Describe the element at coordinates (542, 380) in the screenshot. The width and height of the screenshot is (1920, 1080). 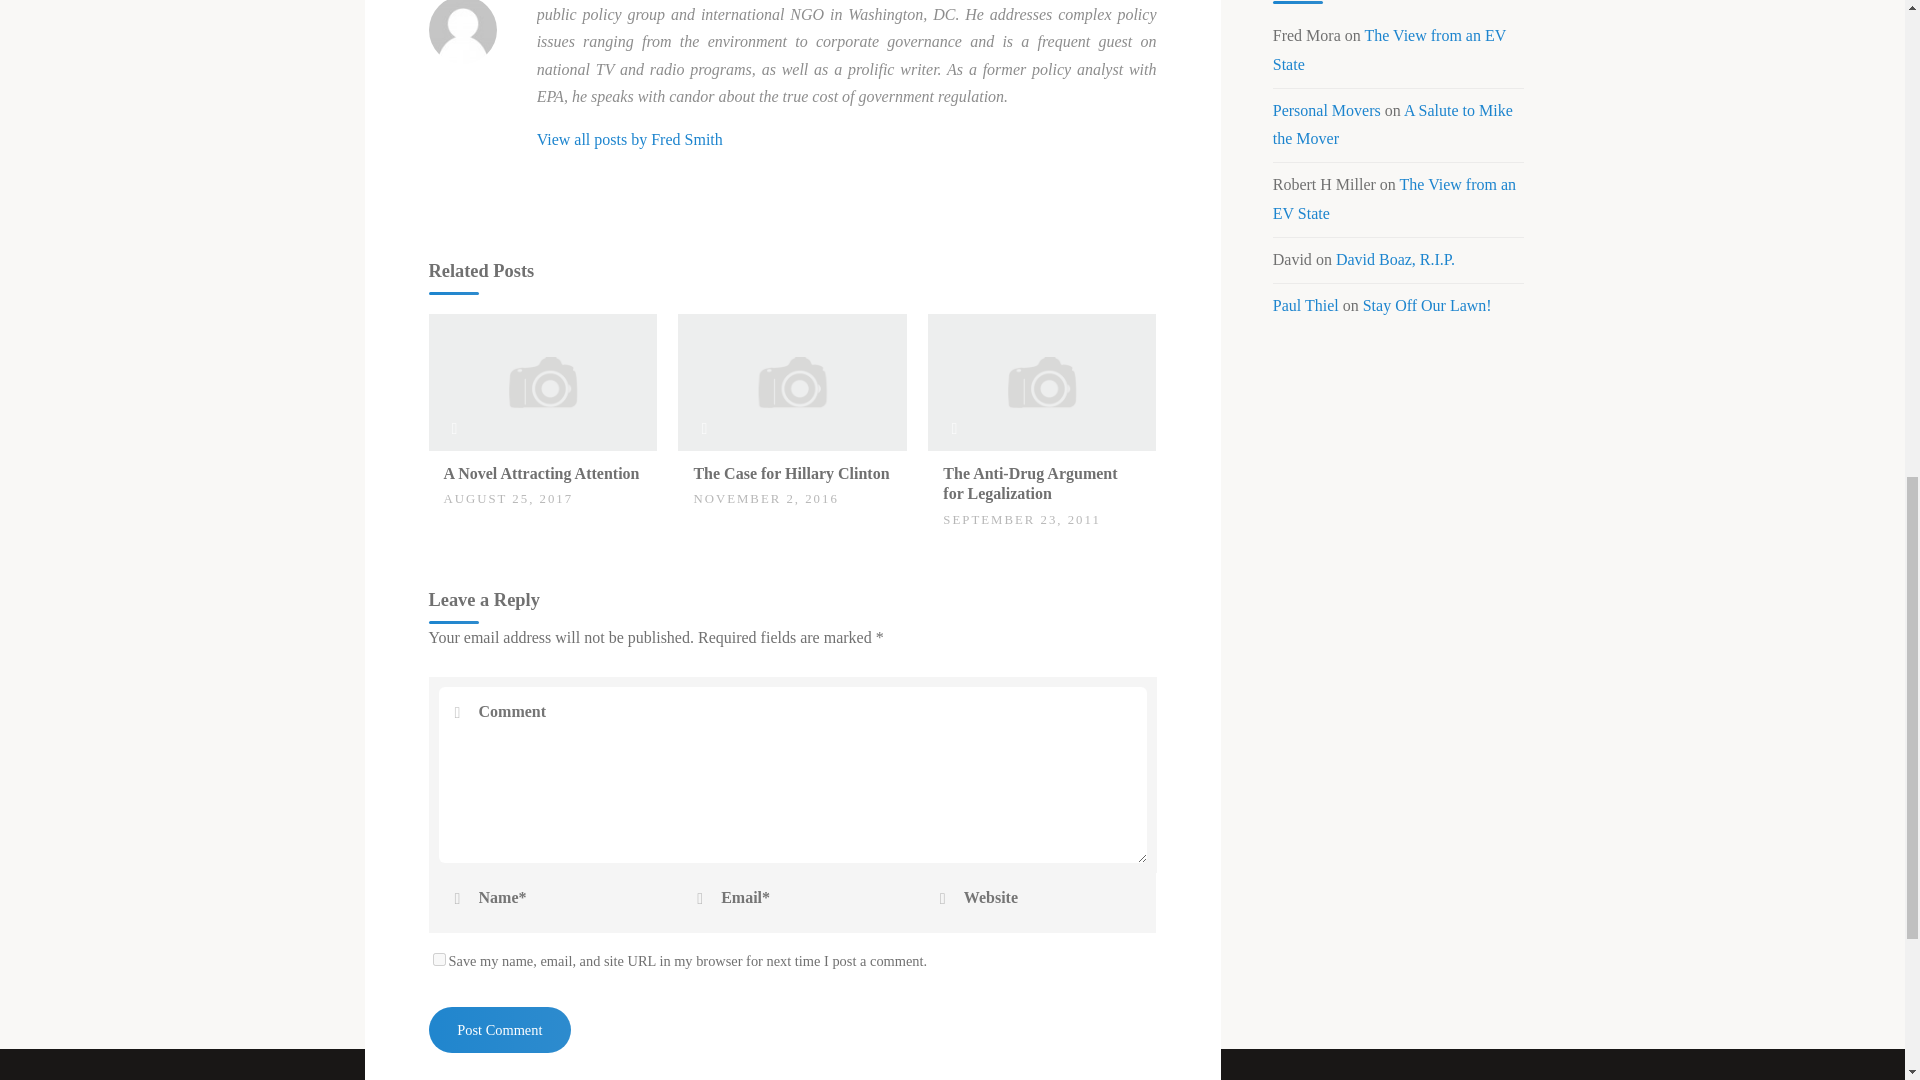
I see `A Novel Attracting Attention` at that location.